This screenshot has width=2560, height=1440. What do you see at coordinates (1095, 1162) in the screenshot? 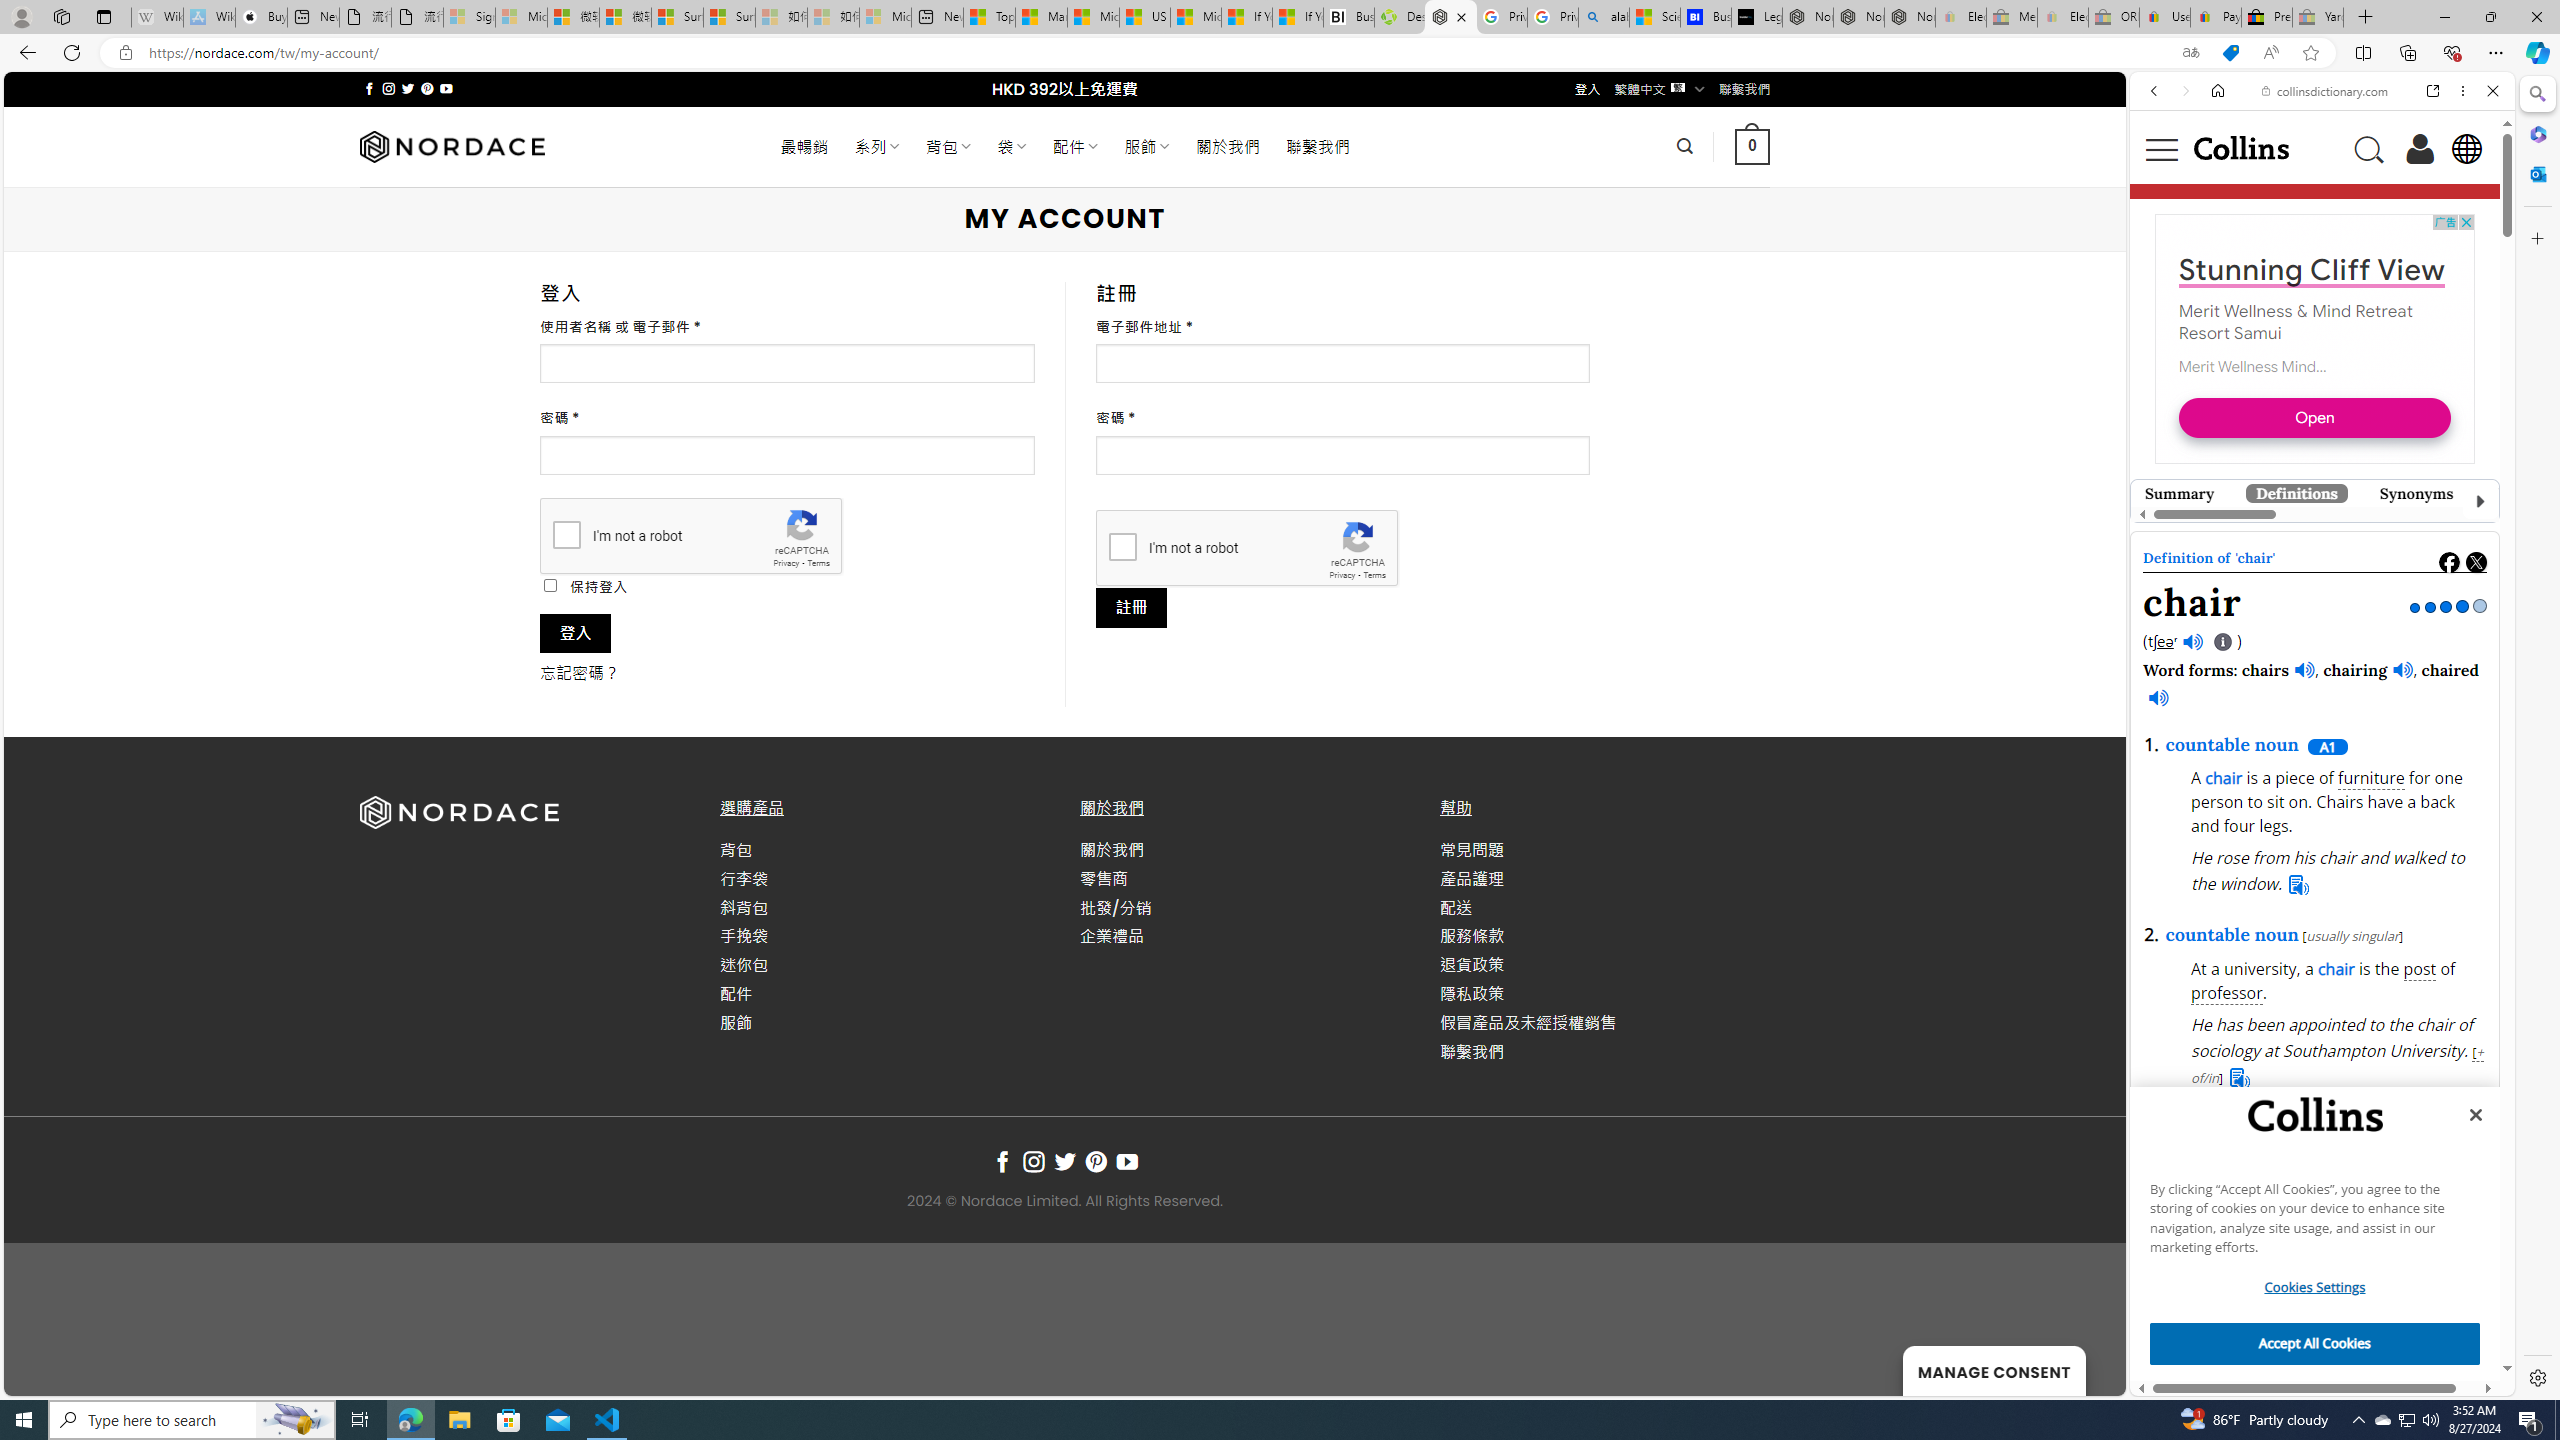
I see `Follow on Pinterest` at bounding box center [1095, 1162].